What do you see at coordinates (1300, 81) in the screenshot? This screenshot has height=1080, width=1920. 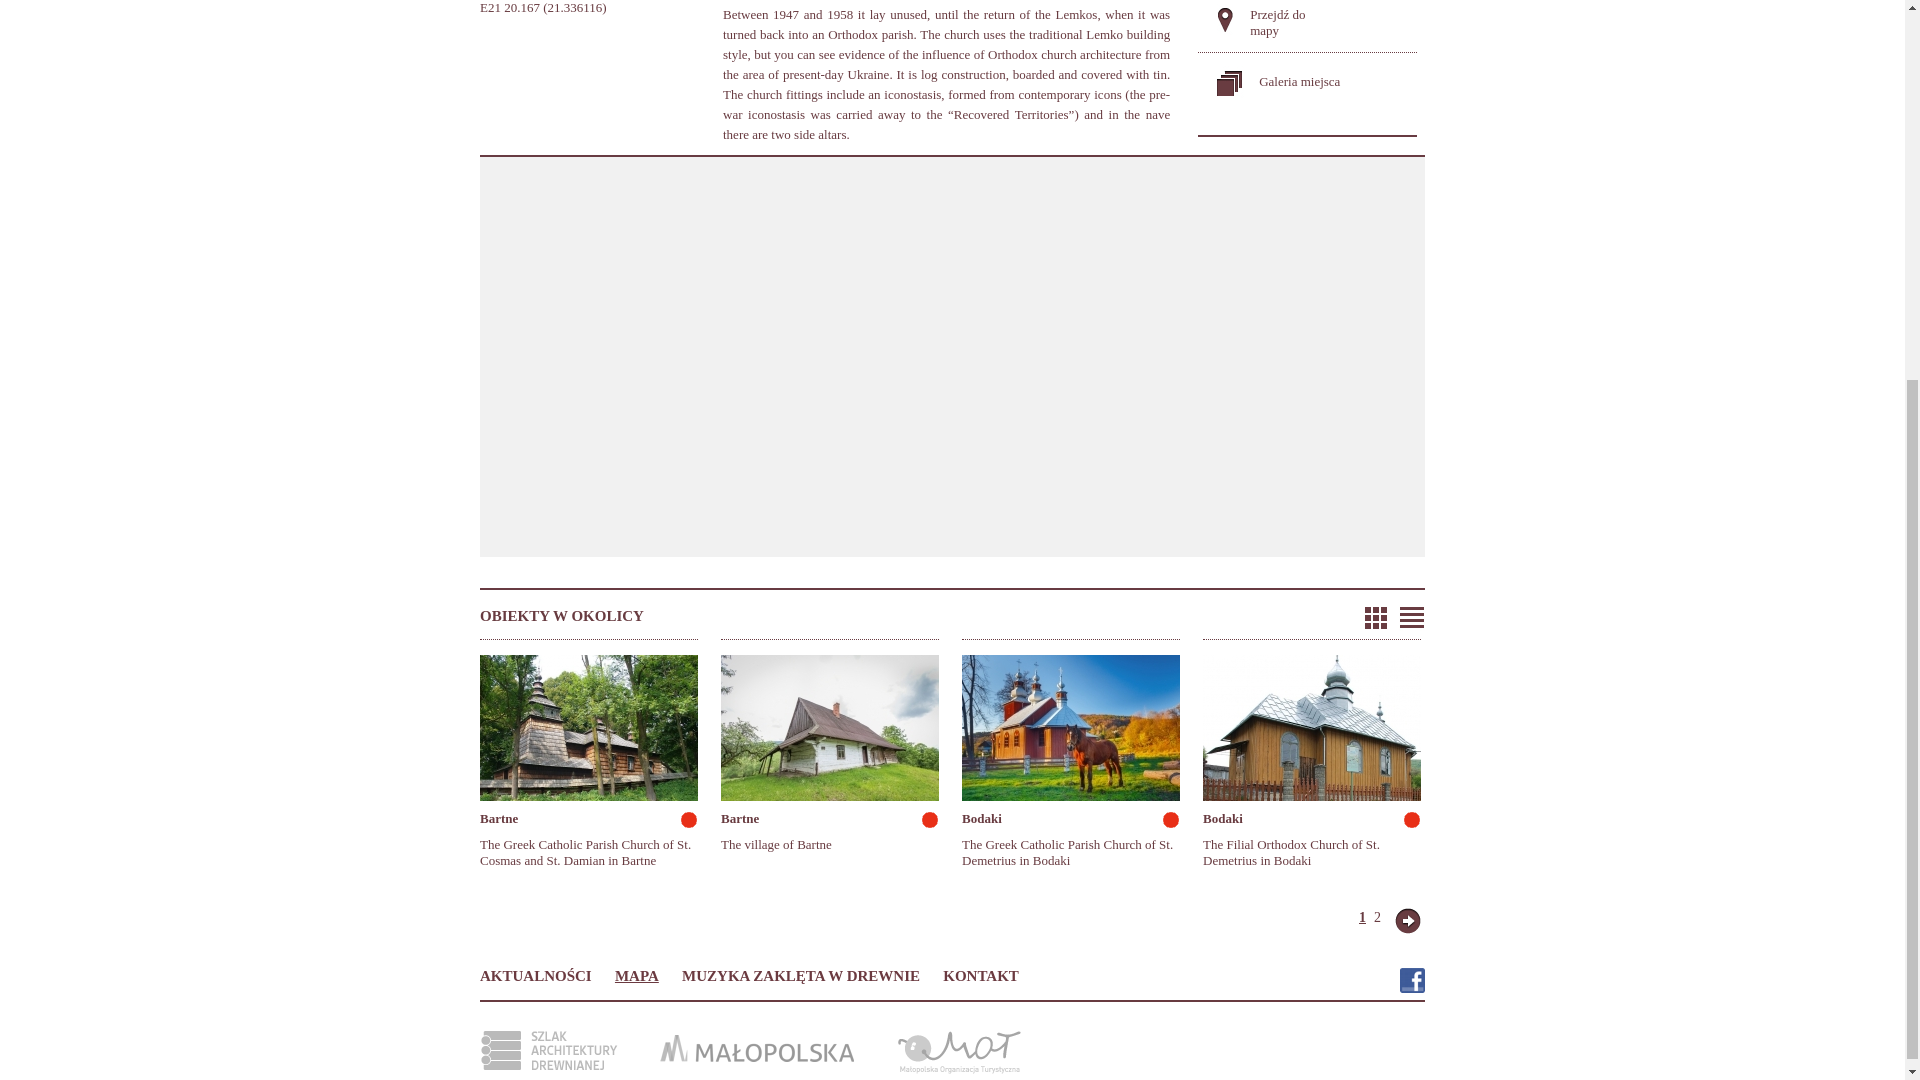 I see `Galeria miejsca` at bounding box center [1300, 81].